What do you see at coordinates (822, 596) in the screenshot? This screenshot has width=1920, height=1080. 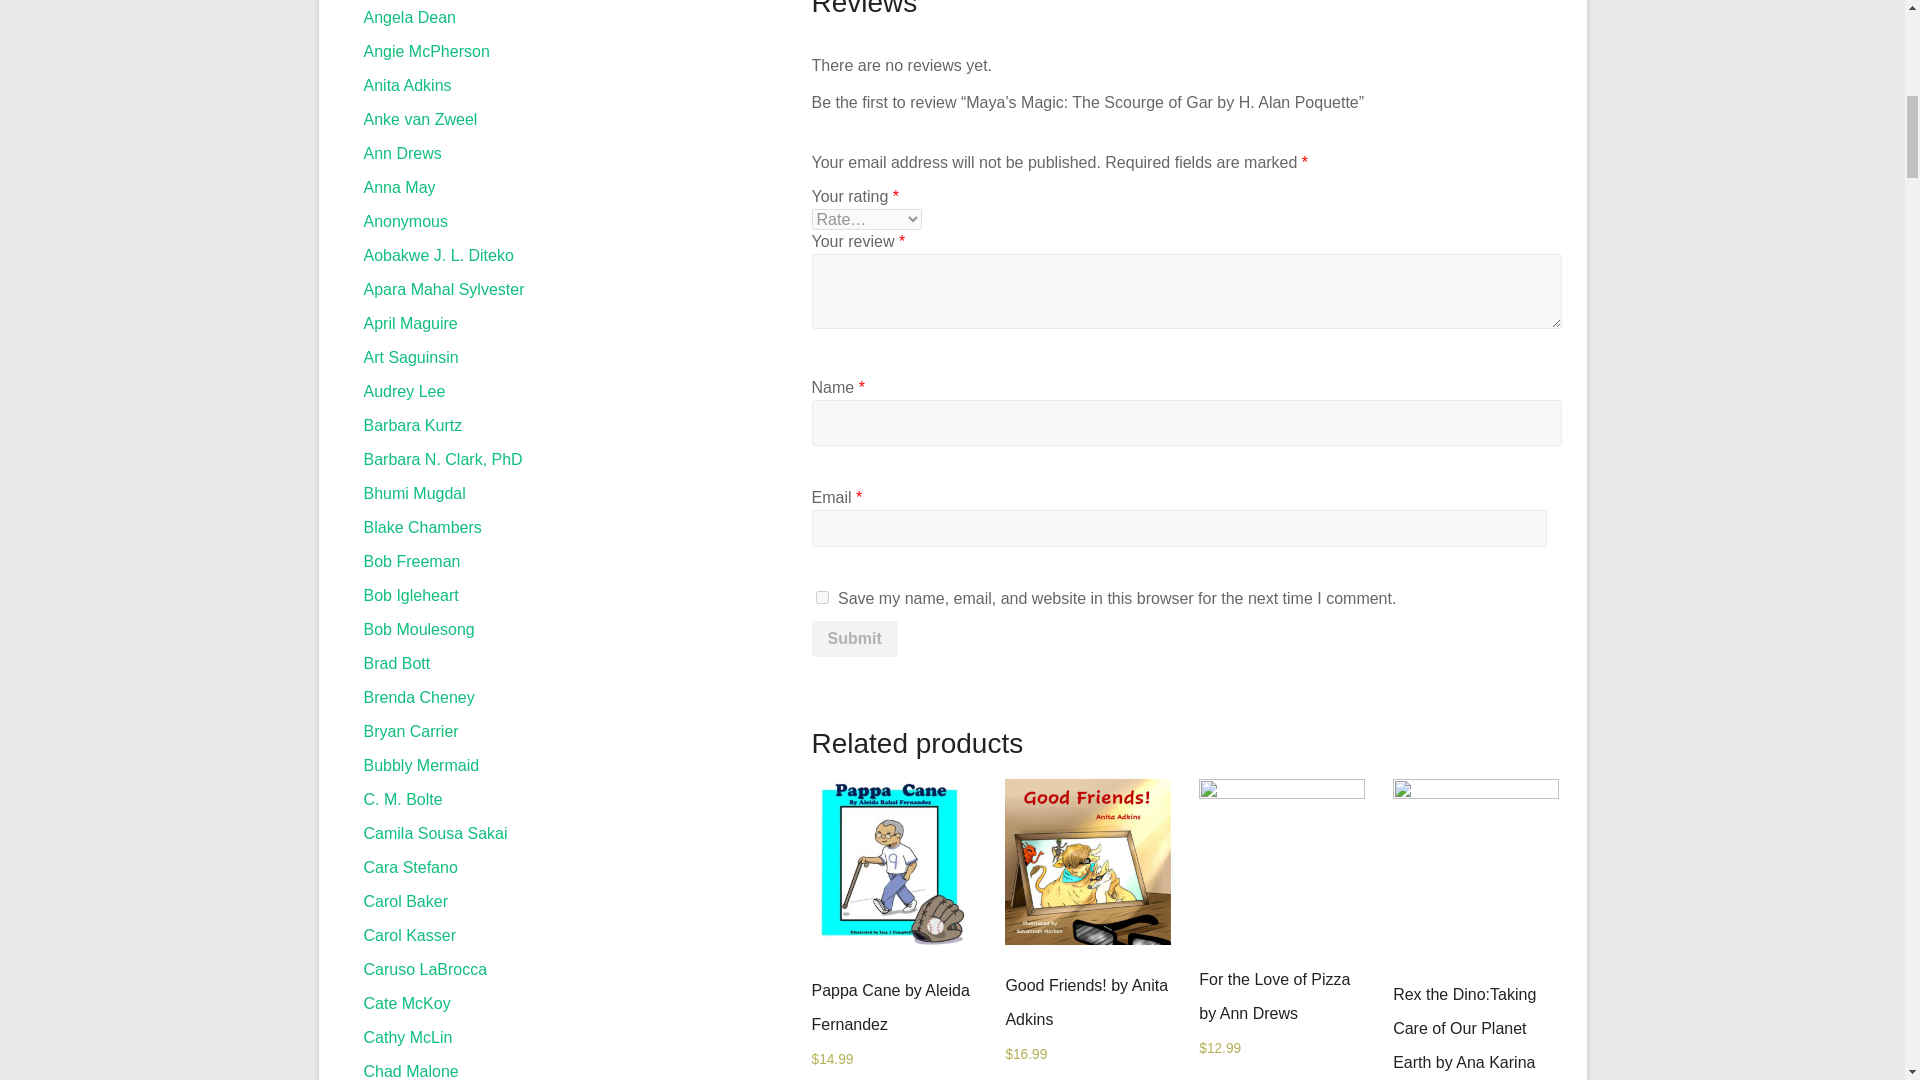 I see `yes` at bounding box center [822, 596].